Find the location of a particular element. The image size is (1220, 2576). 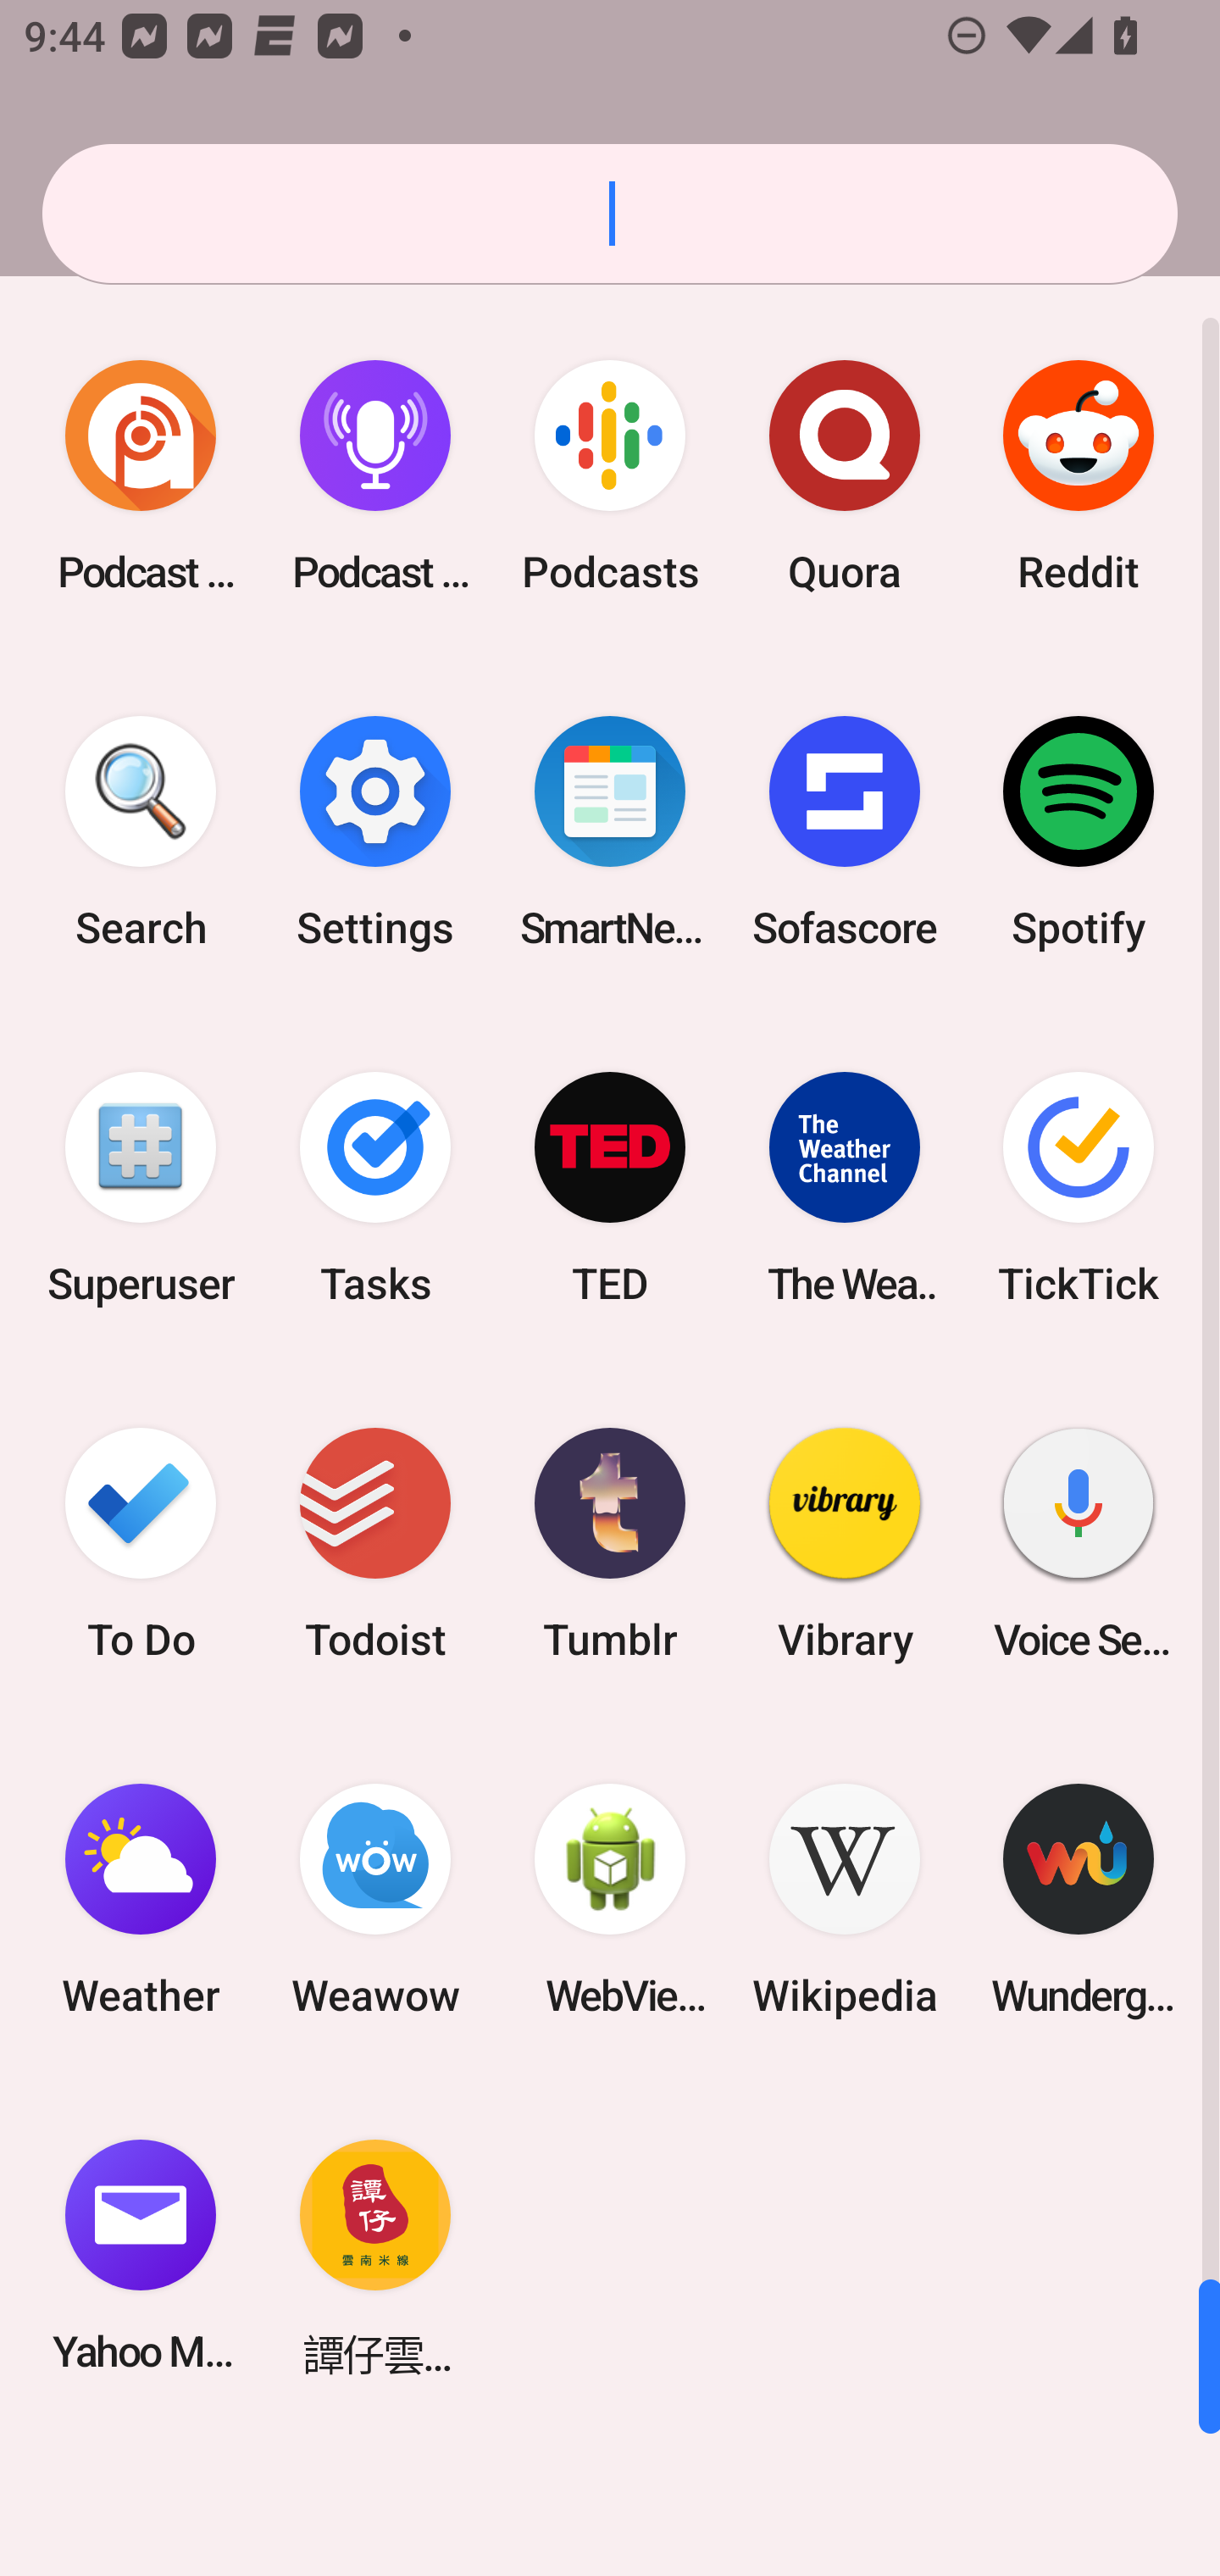

Weather is located at coordinates (141, 1900).